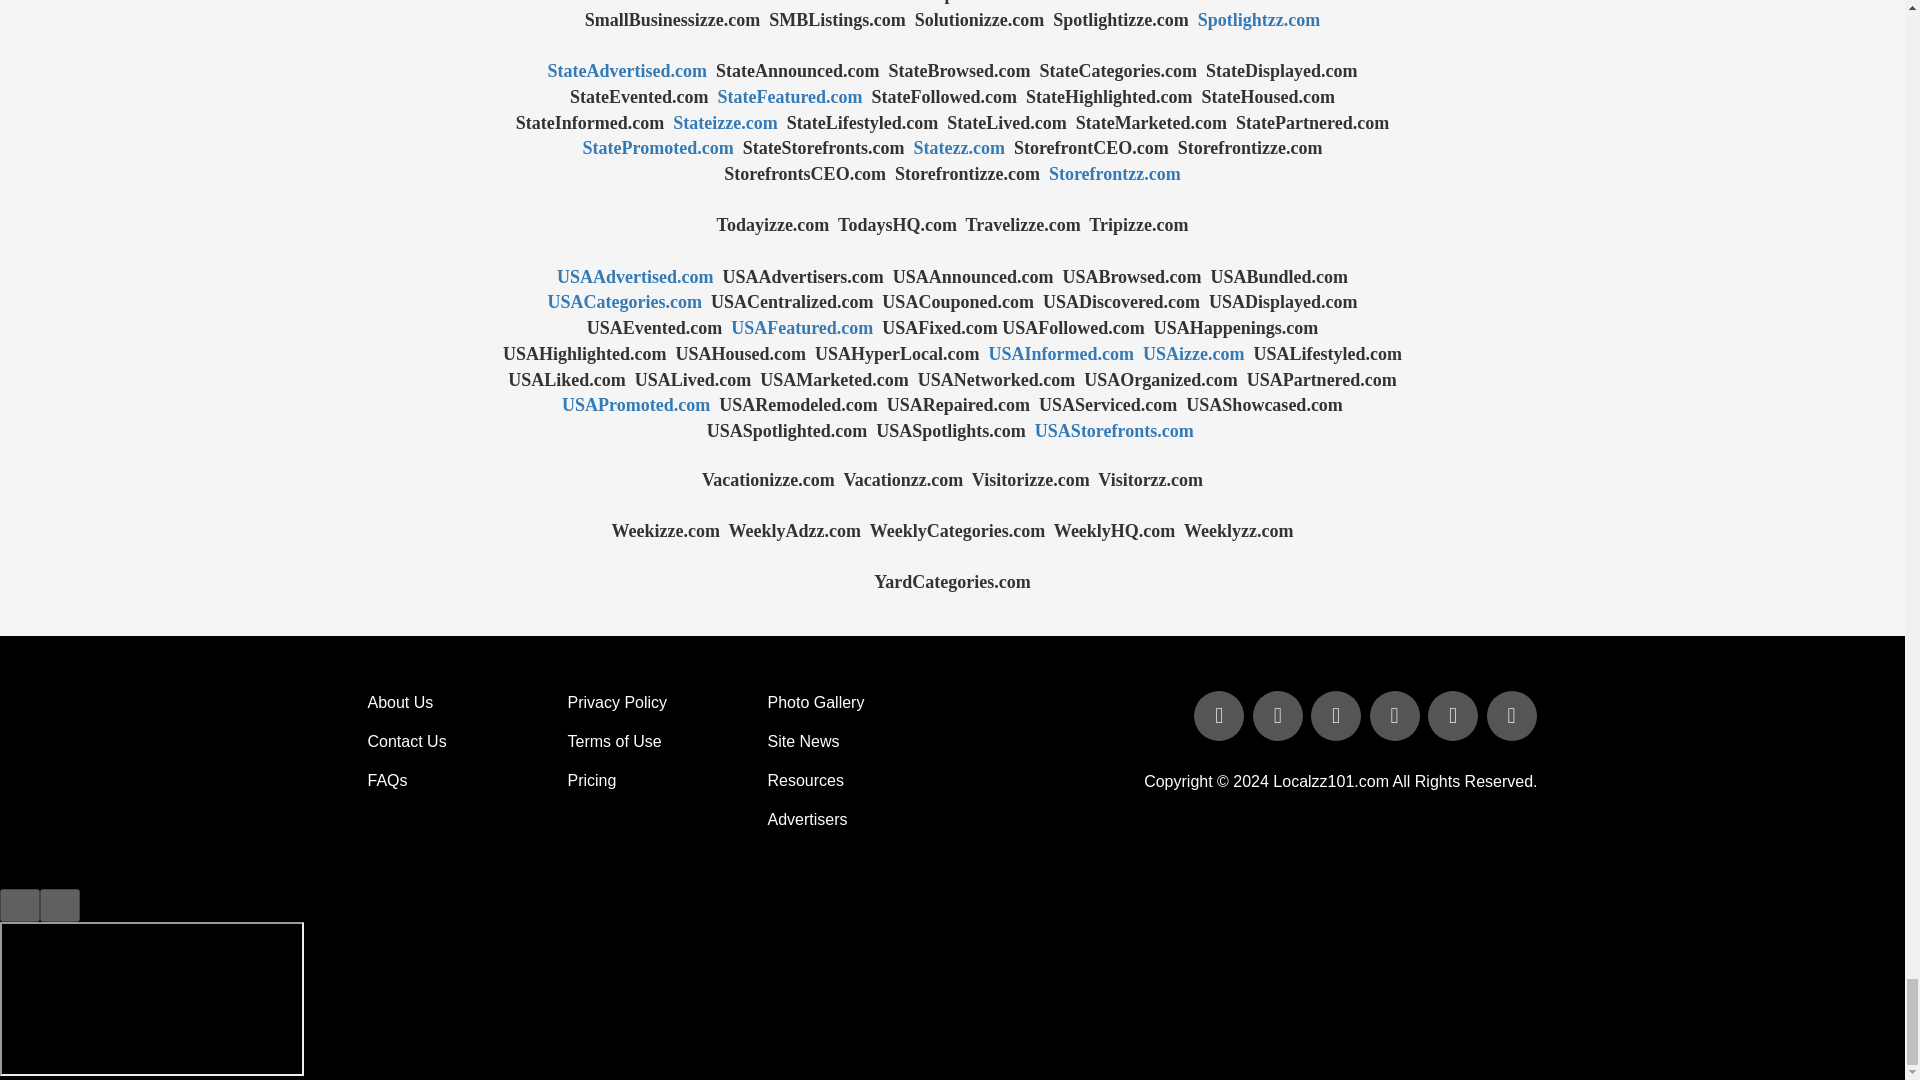 This screenshot has width=1920, height=1080. I want to click on Follow Us on Facebook, so click(1220, 716).